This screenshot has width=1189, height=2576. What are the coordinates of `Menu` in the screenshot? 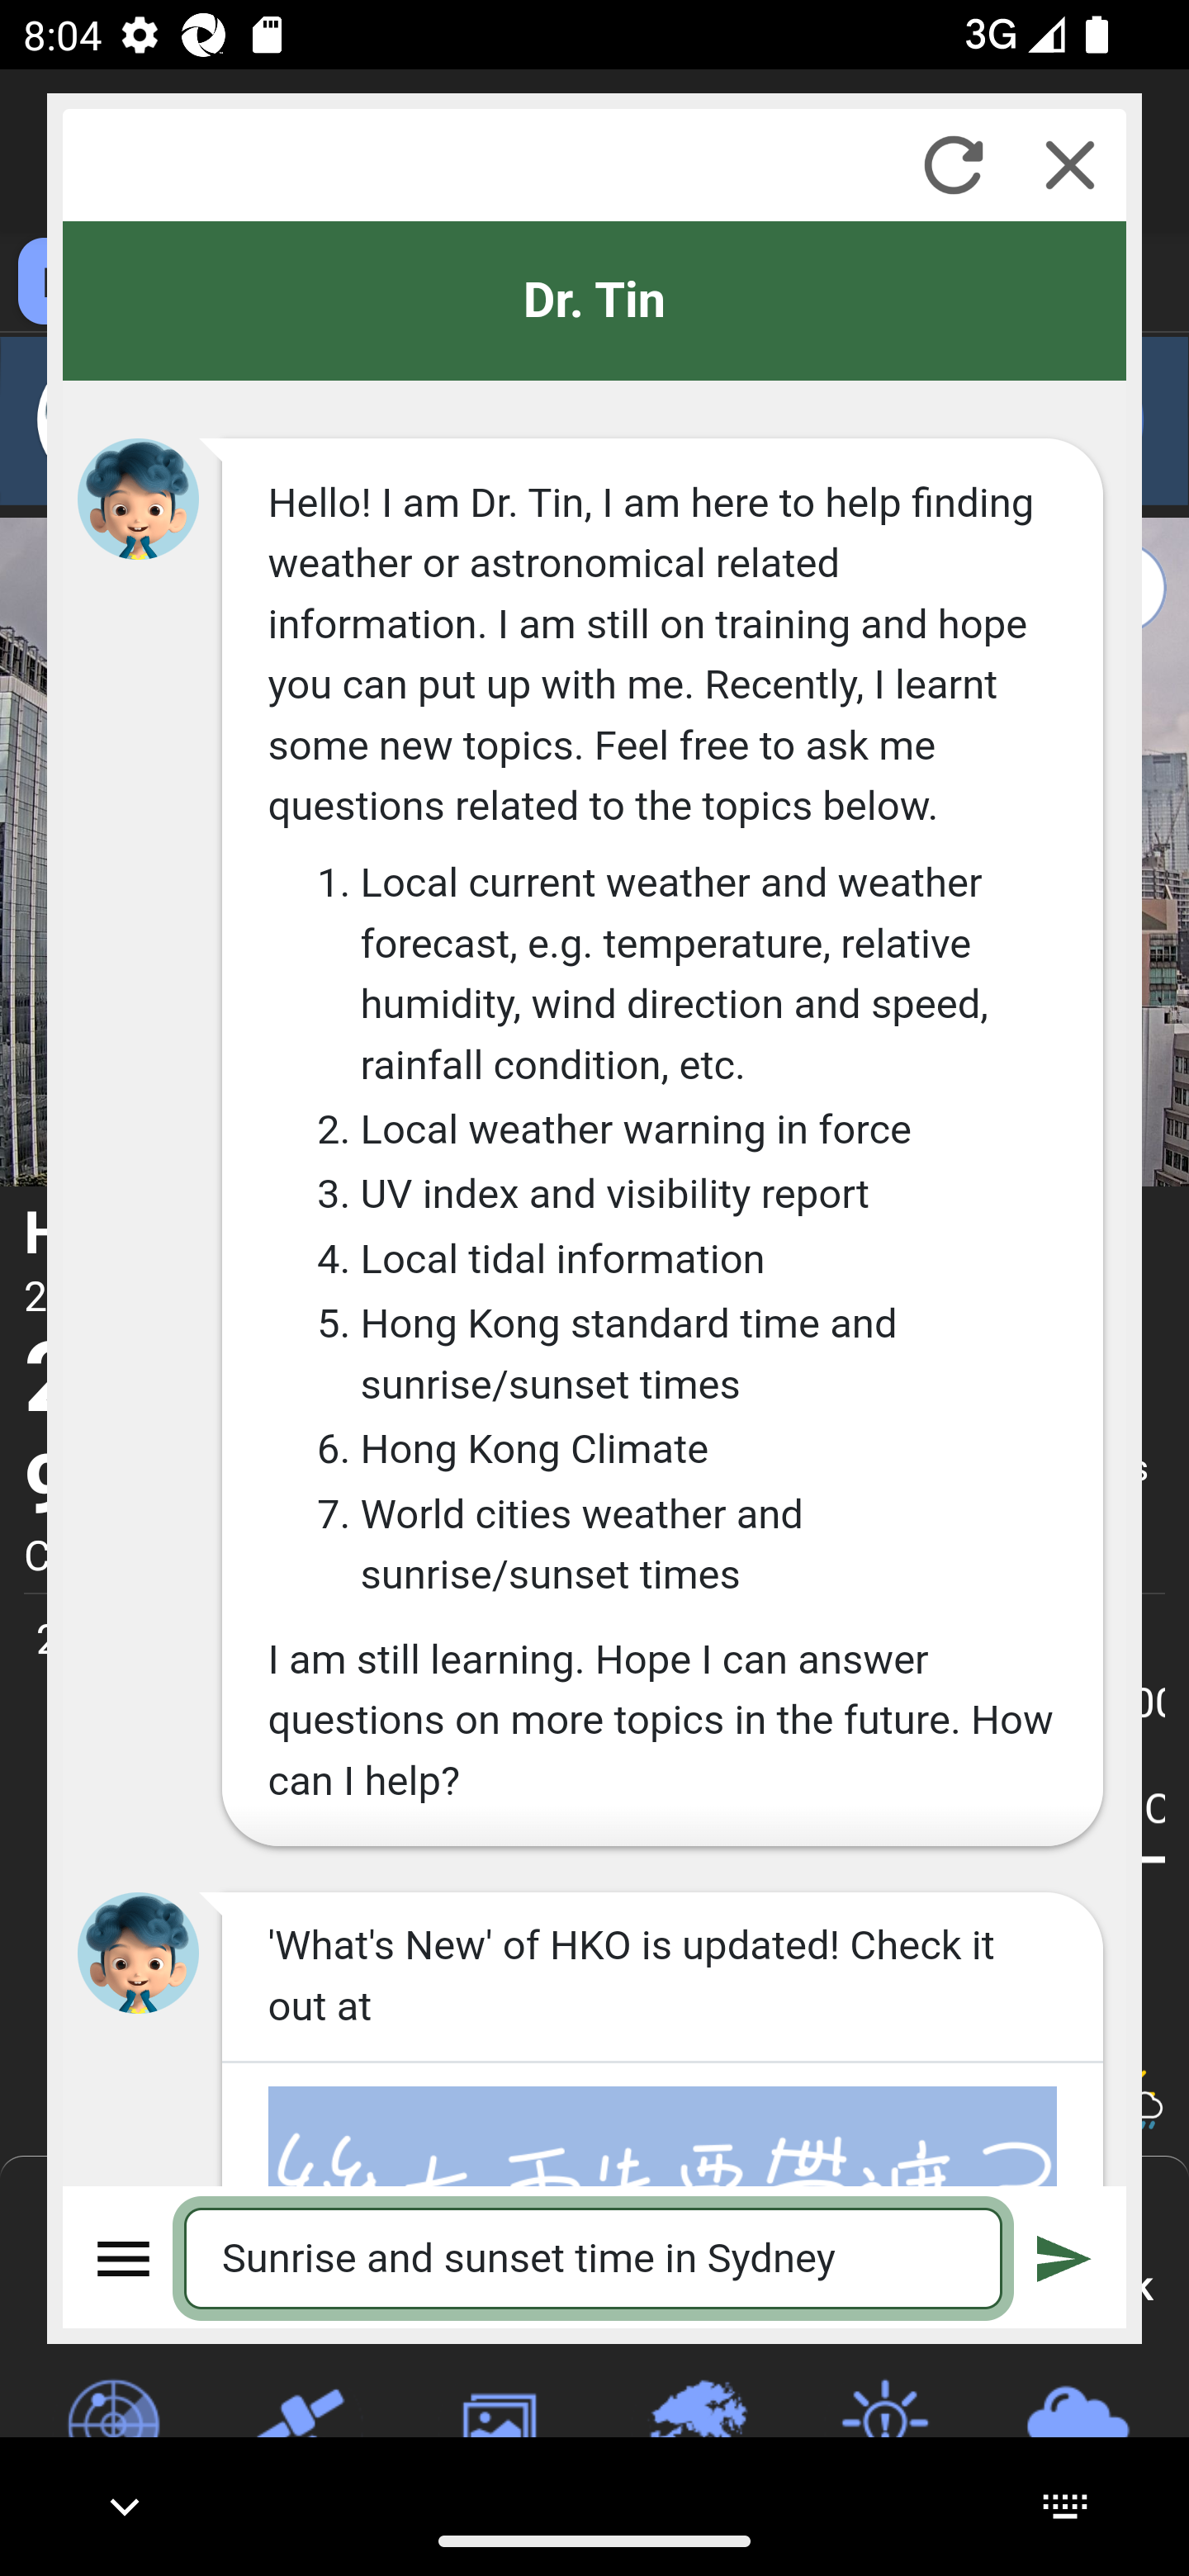 It's located at (125, 2257).